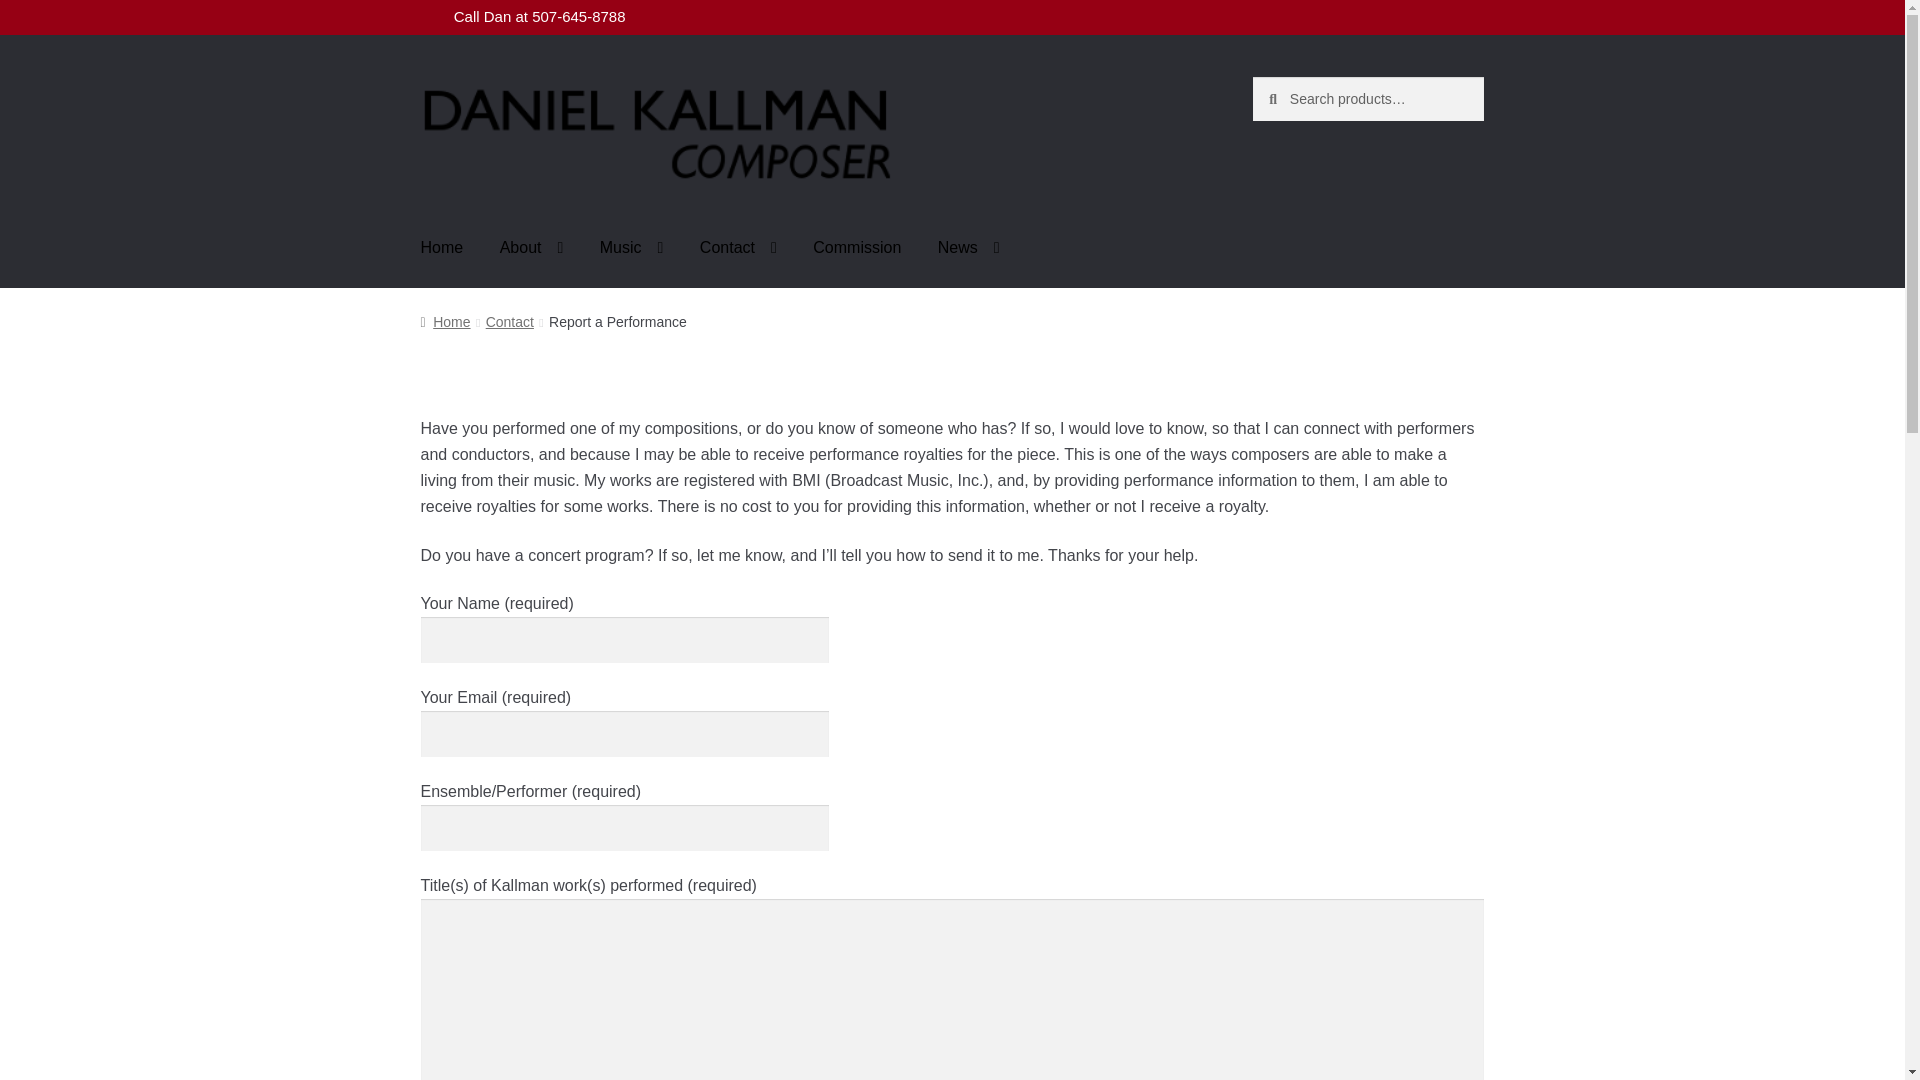 The image size is (1920, 1080). Describe the element at coordinates (631, 248) in the screenshot. I see `Music` at that location.